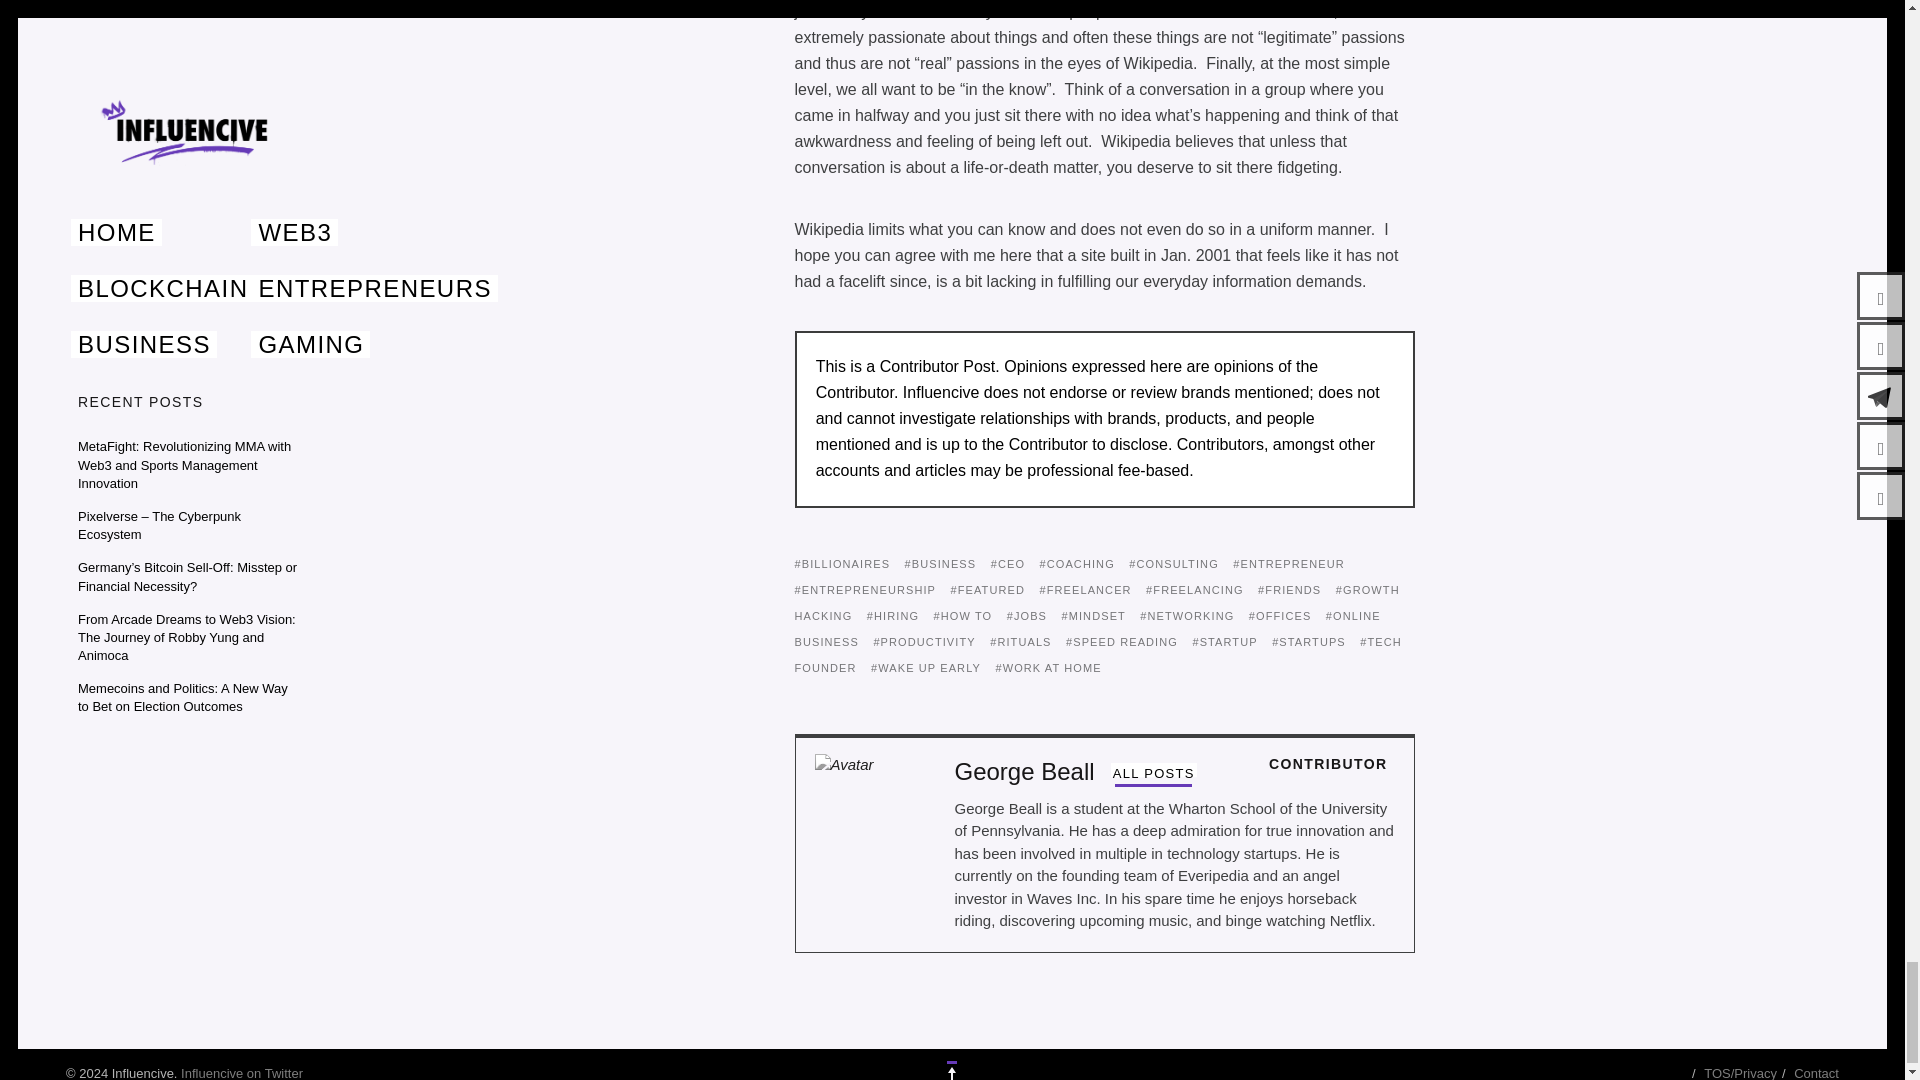 Image resolution: width=1920 pixels, height=1080 pixels. Describe the element at coordinates (1078, 564) in the screenshot. I see `COACHING` at that location.